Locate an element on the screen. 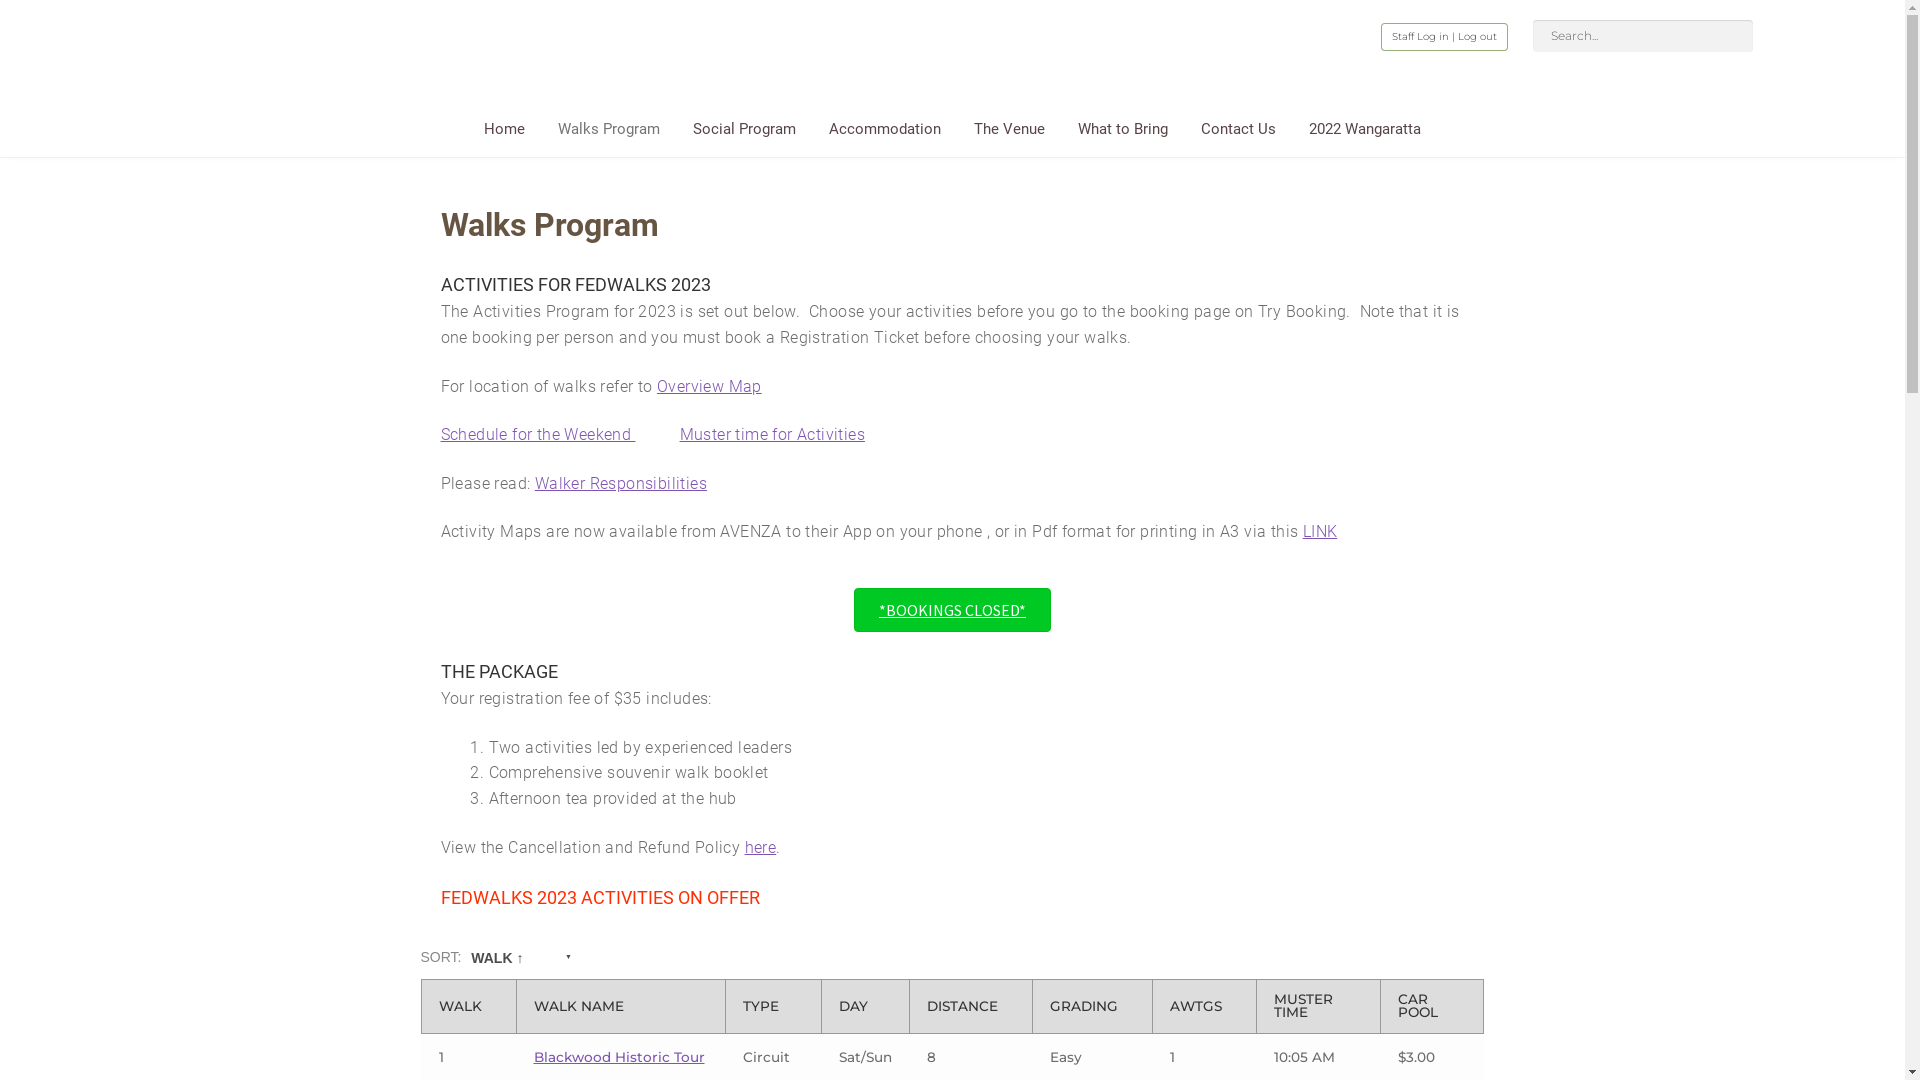  Schedule for the Weekend  is located at coordinates (538, 434).